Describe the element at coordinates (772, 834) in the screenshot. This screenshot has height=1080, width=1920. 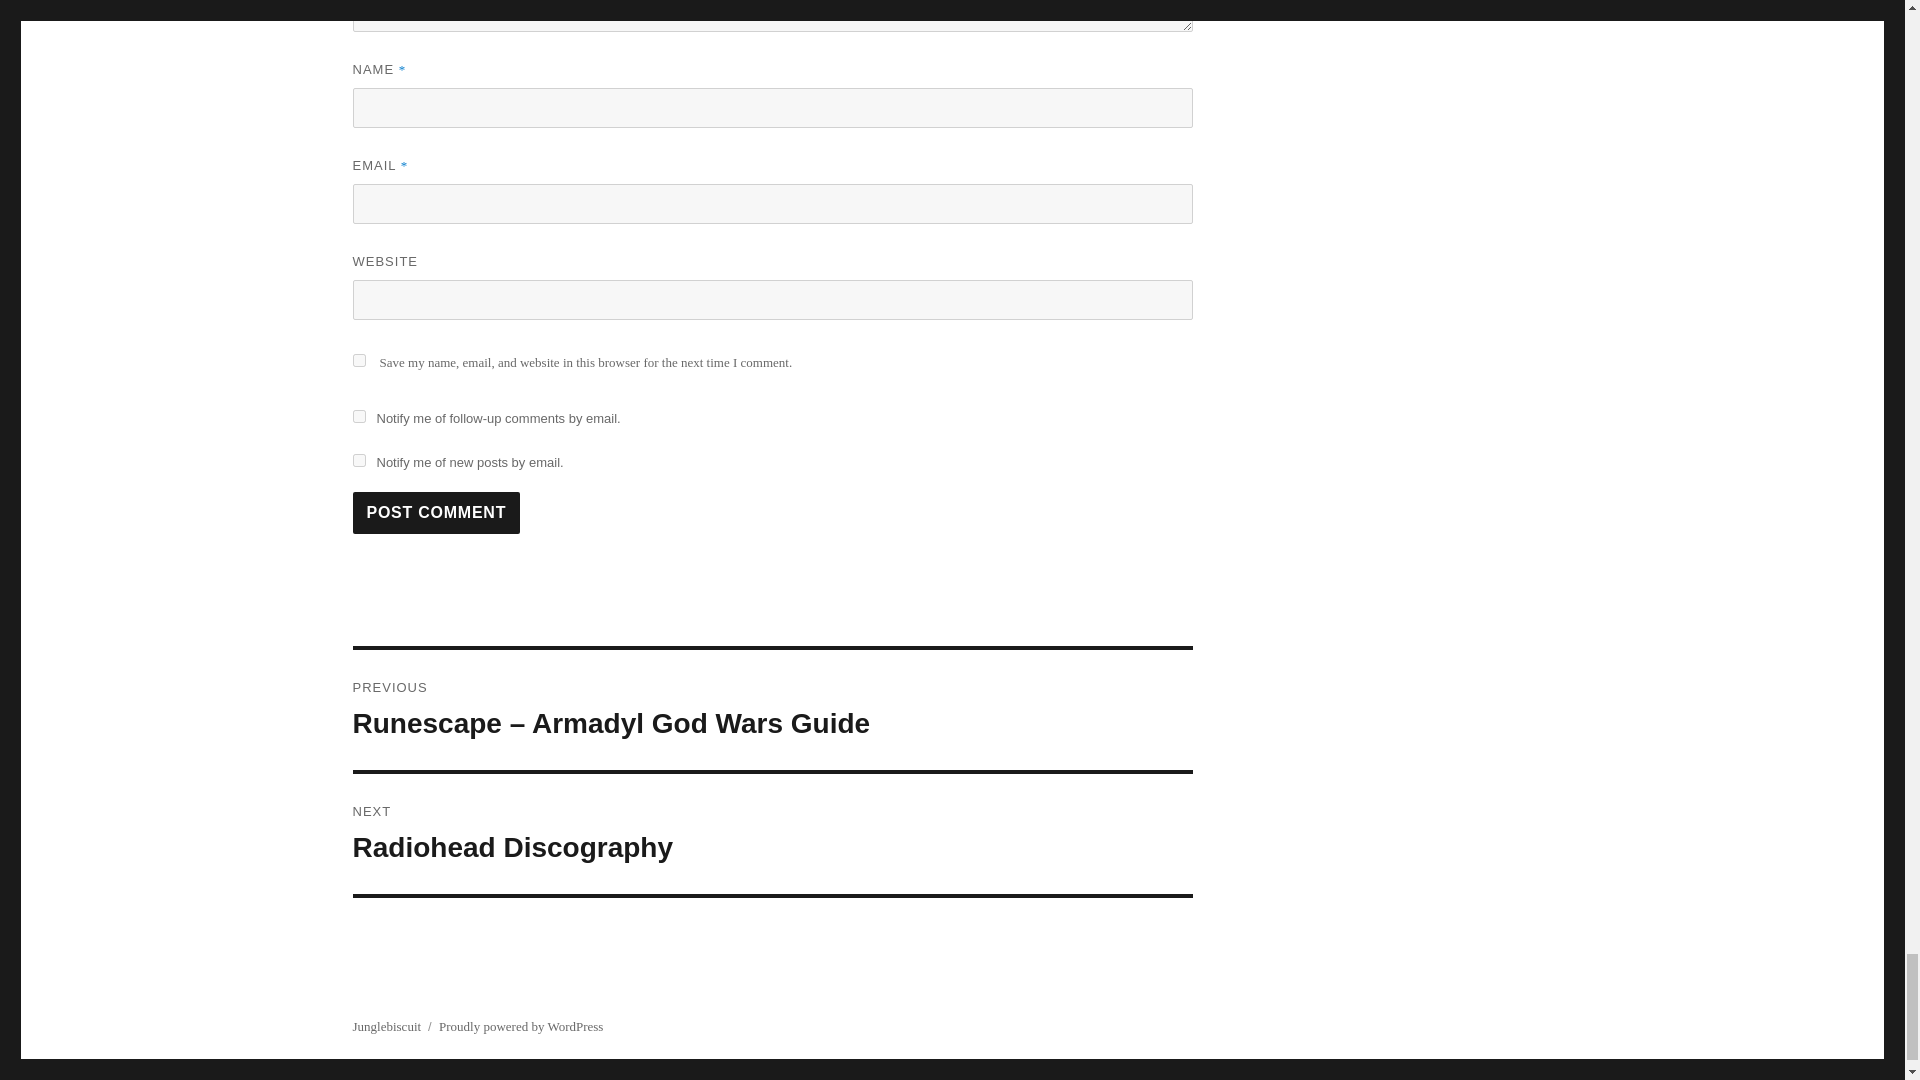
I see `subscribe` at that location.